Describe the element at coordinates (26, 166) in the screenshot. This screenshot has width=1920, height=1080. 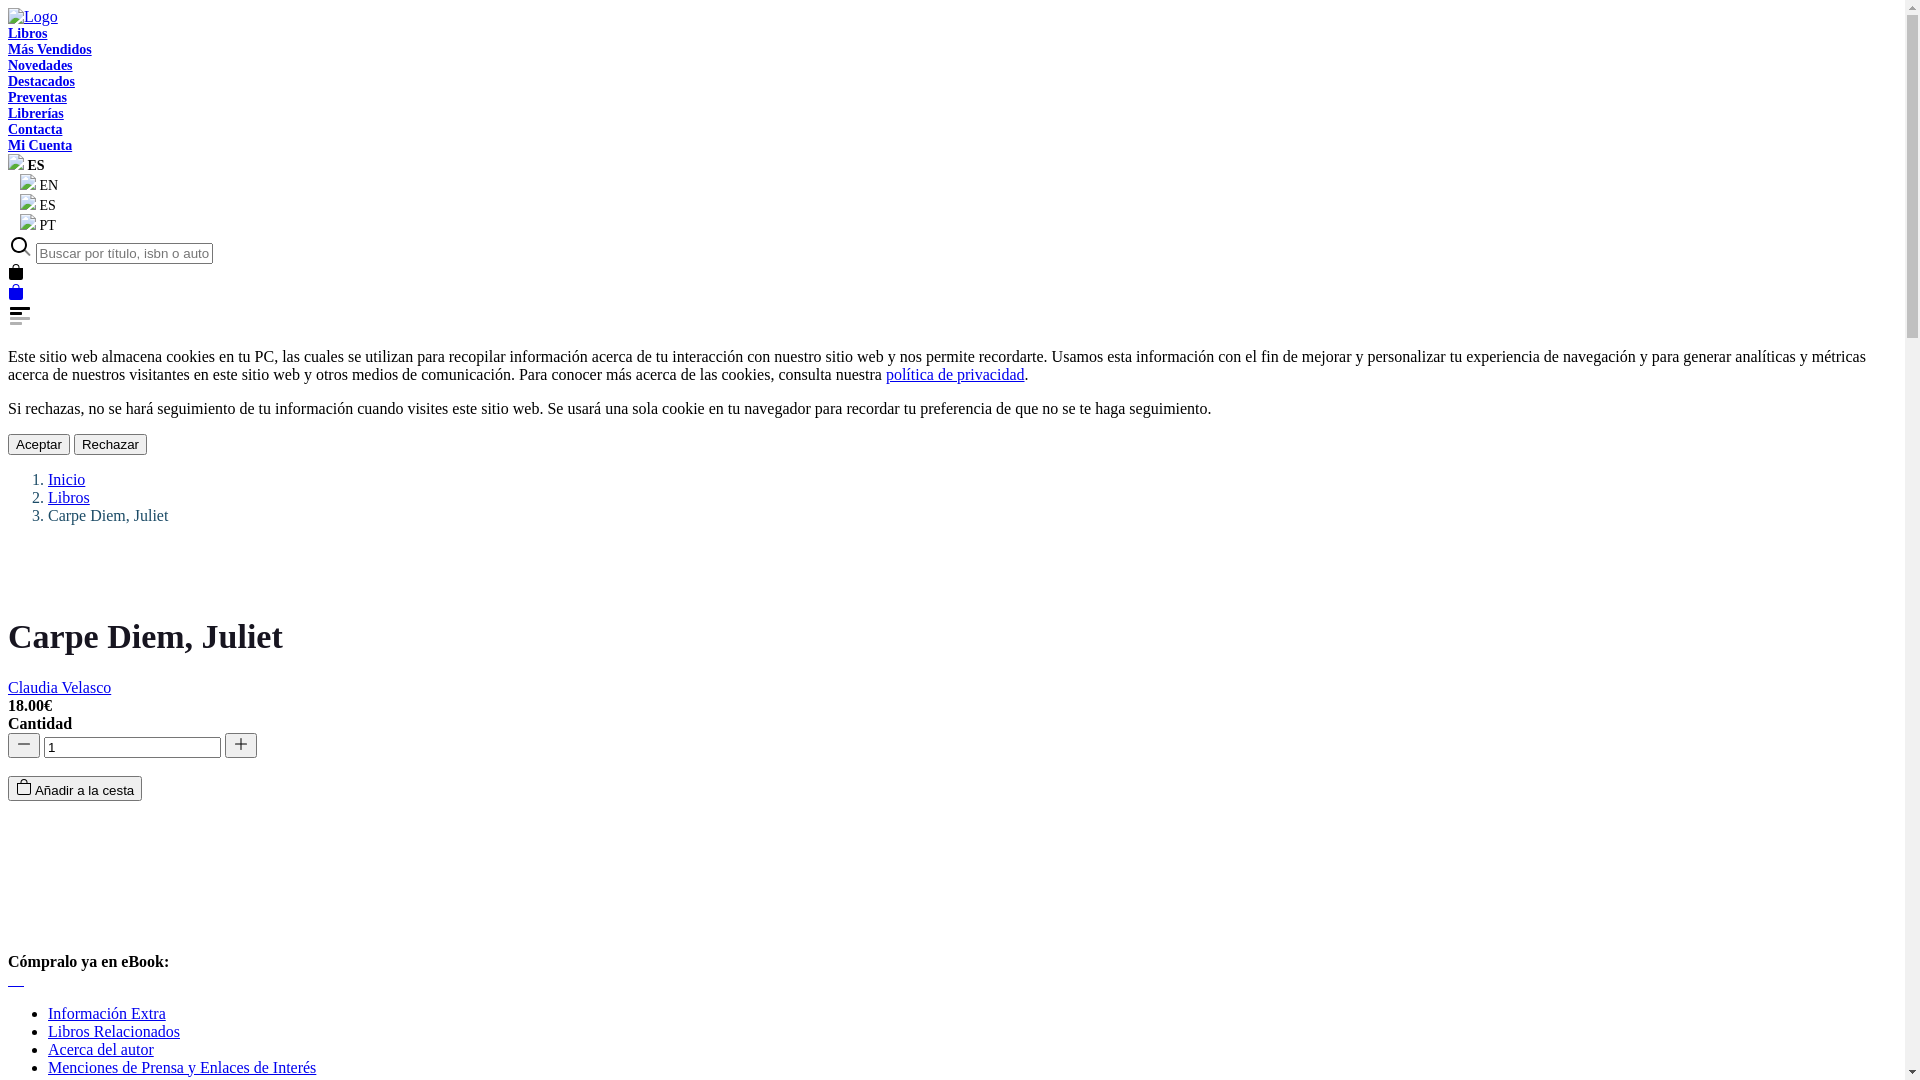
I see `ES` at that location.